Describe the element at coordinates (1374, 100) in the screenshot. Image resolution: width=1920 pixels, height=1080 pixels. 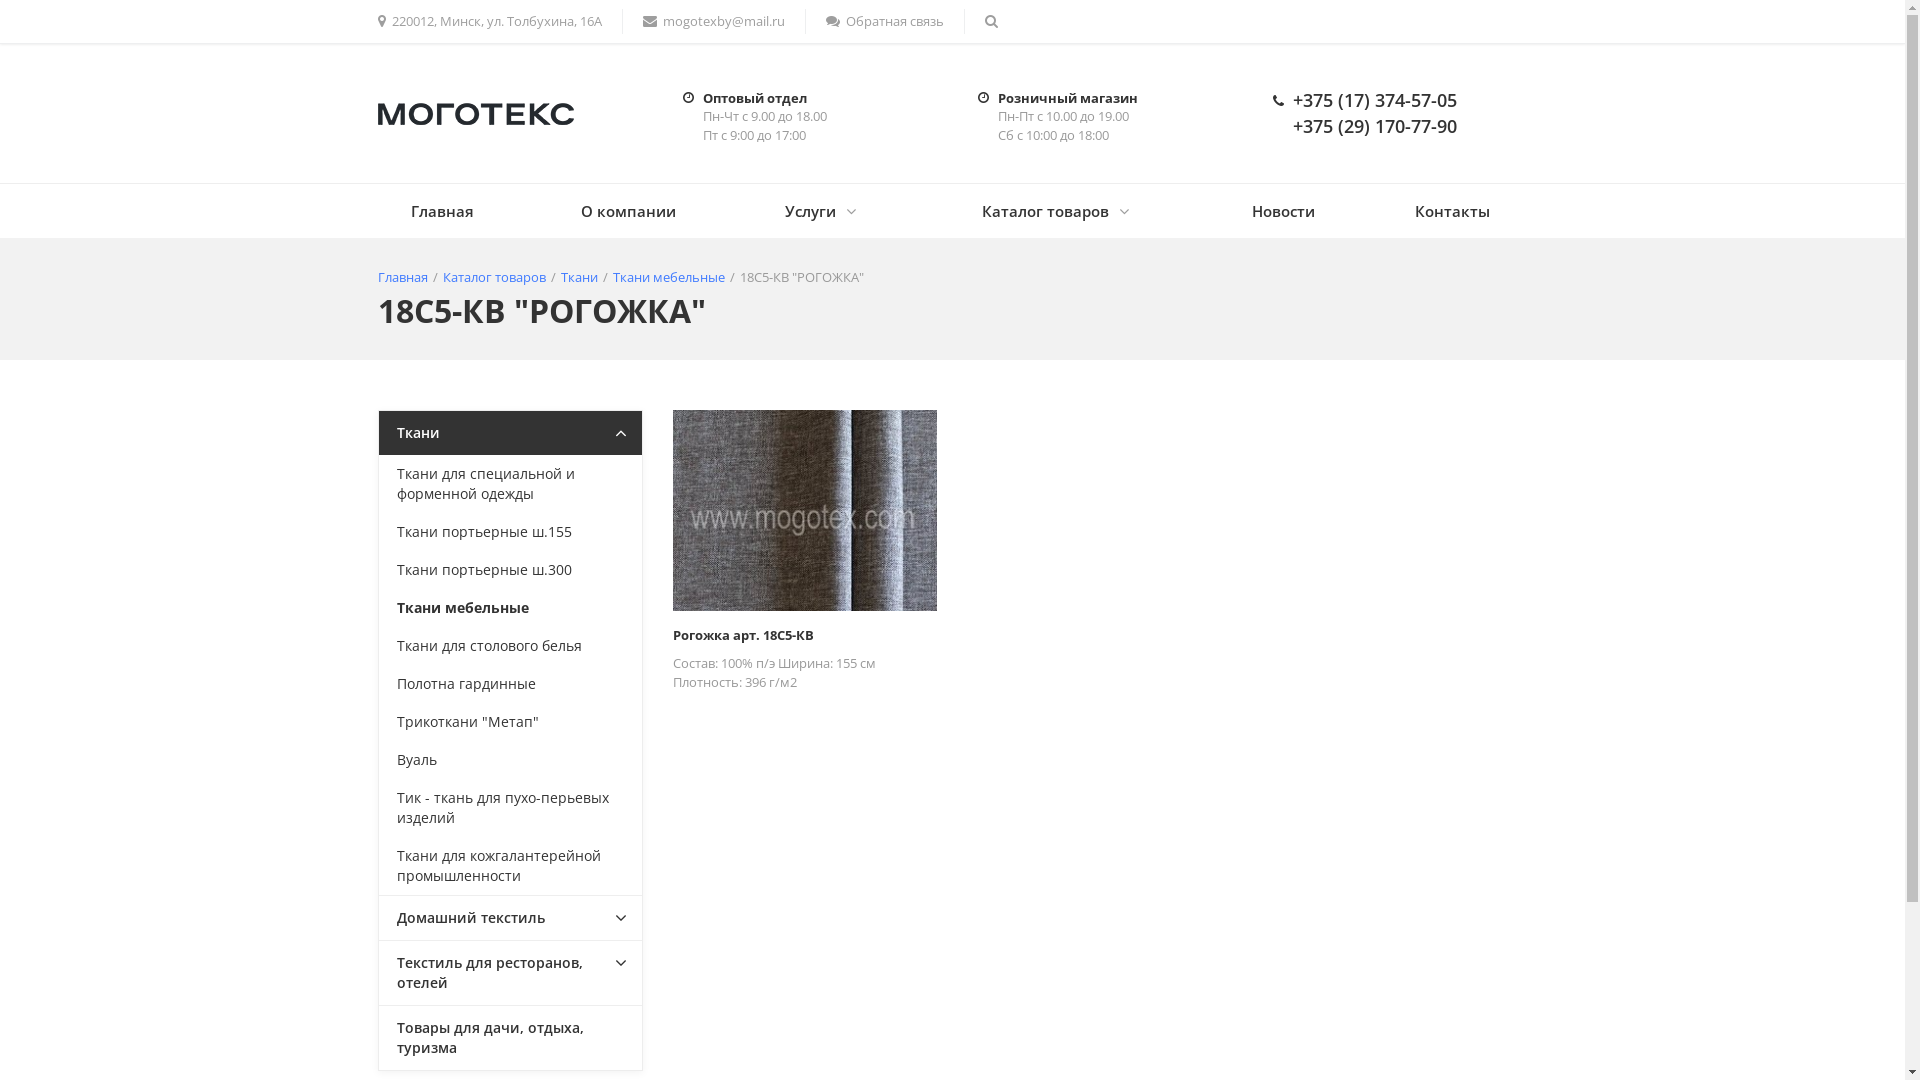
I see `+375 (17) 374-57-05` at that location.